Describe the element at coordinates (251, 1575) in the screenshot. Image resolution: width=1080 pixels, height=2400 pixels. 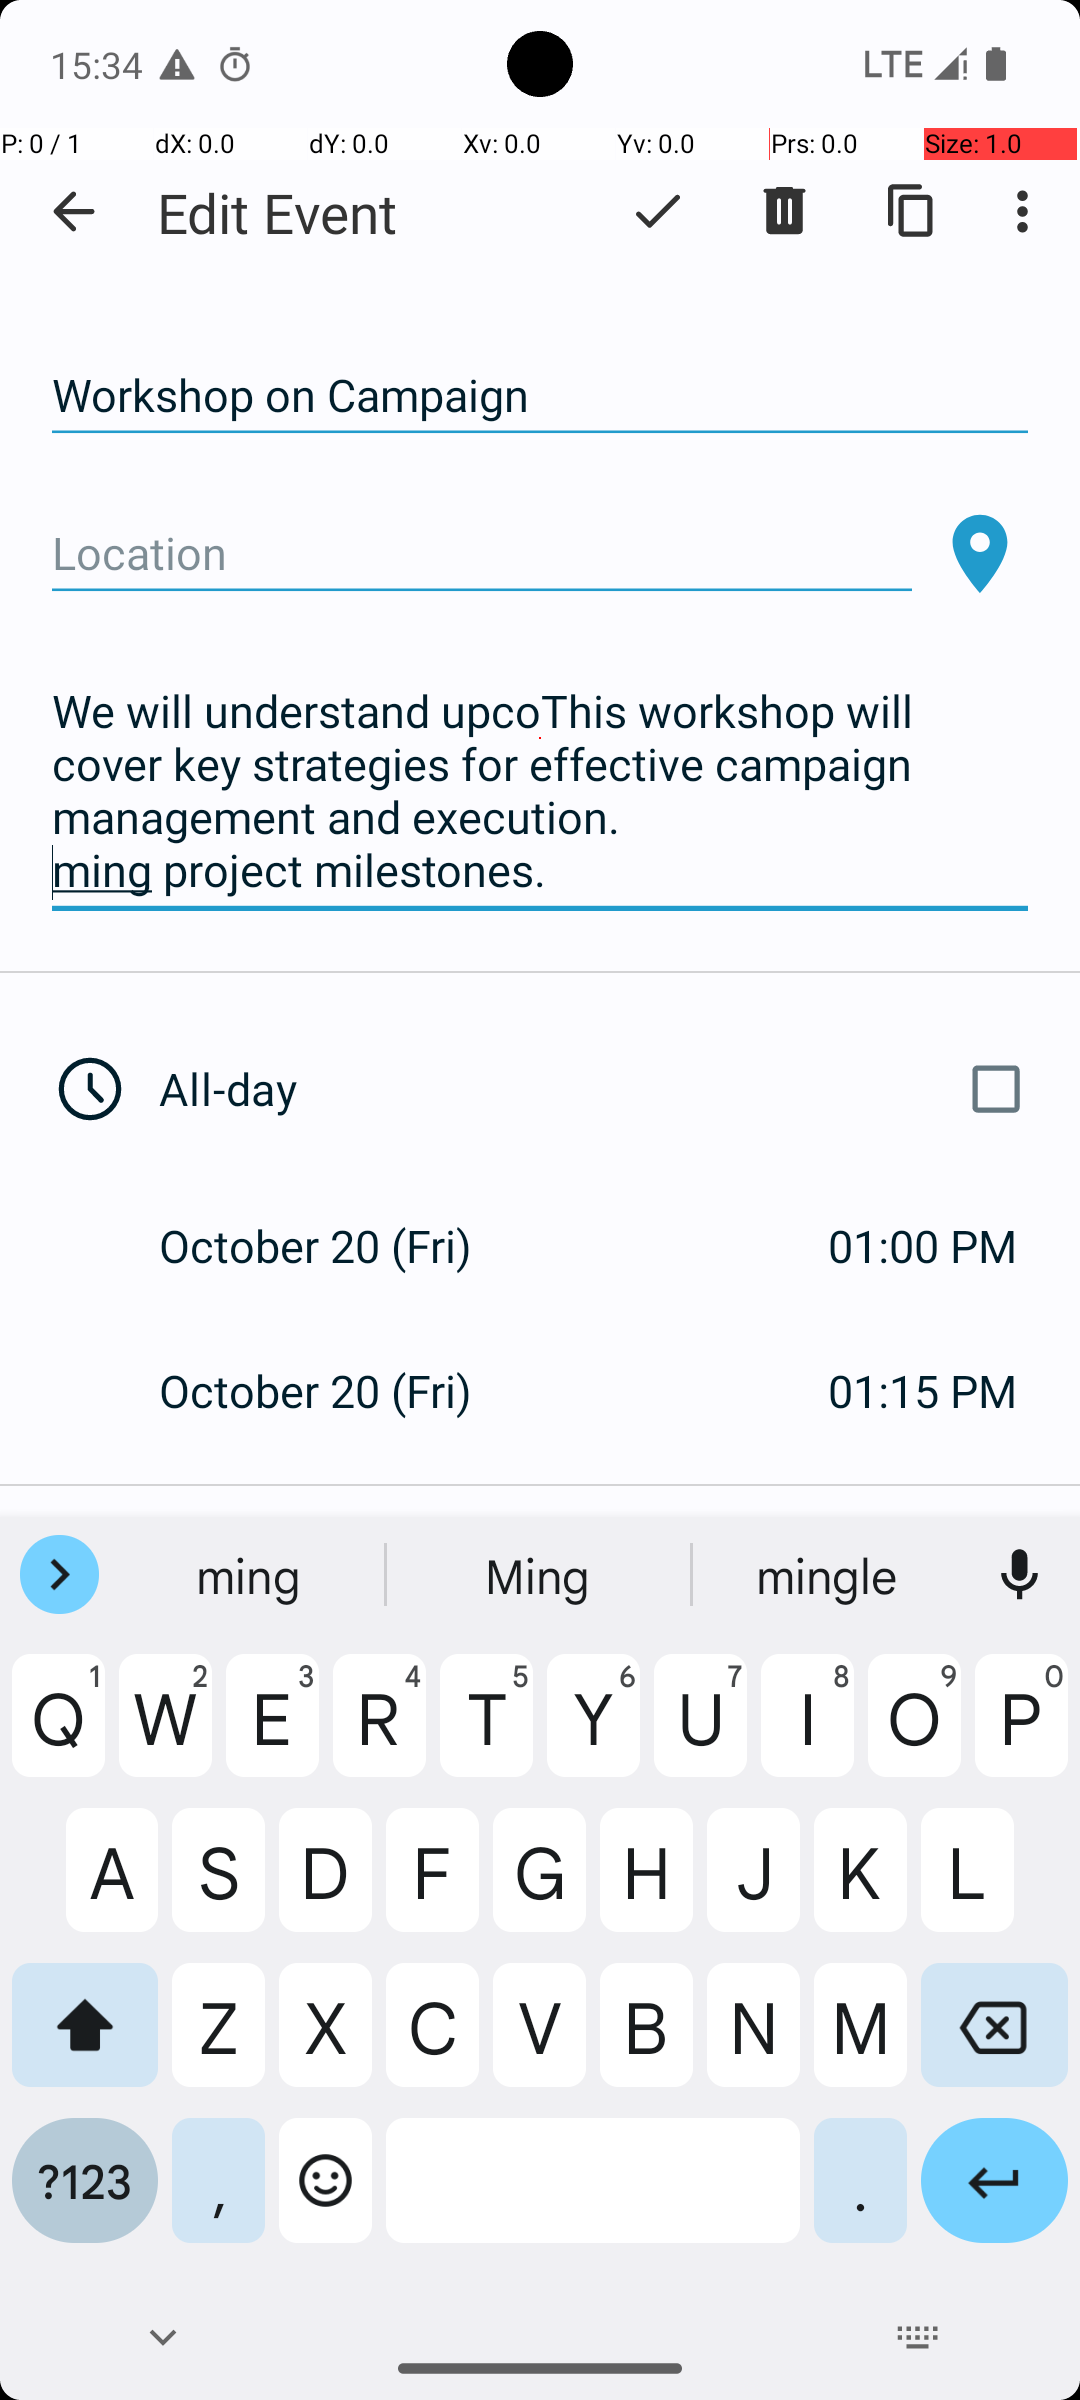
I see `ming` at that location.